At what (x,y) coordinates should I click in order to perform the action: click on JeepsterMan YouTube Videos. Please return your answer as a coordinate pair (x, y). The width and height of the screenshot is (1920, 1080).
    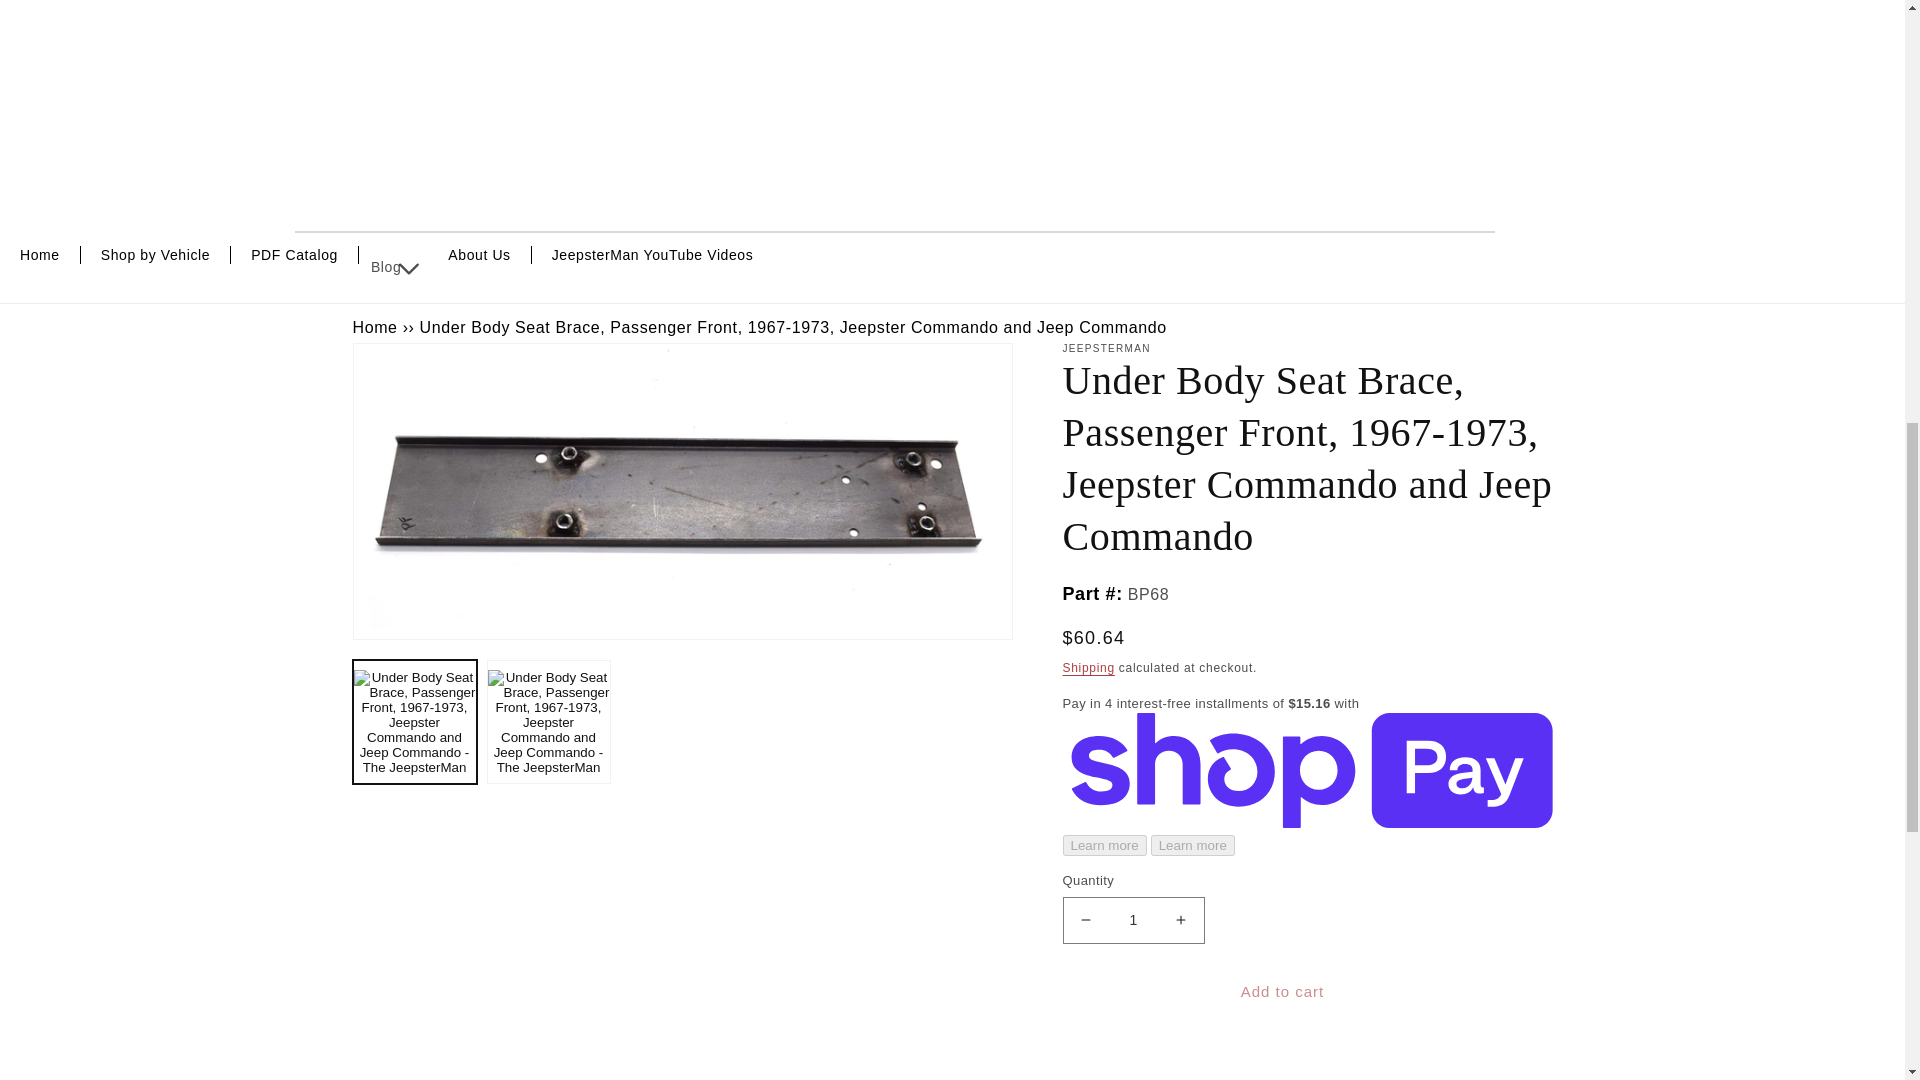
    Looking at the image, I should click on (652, 254).